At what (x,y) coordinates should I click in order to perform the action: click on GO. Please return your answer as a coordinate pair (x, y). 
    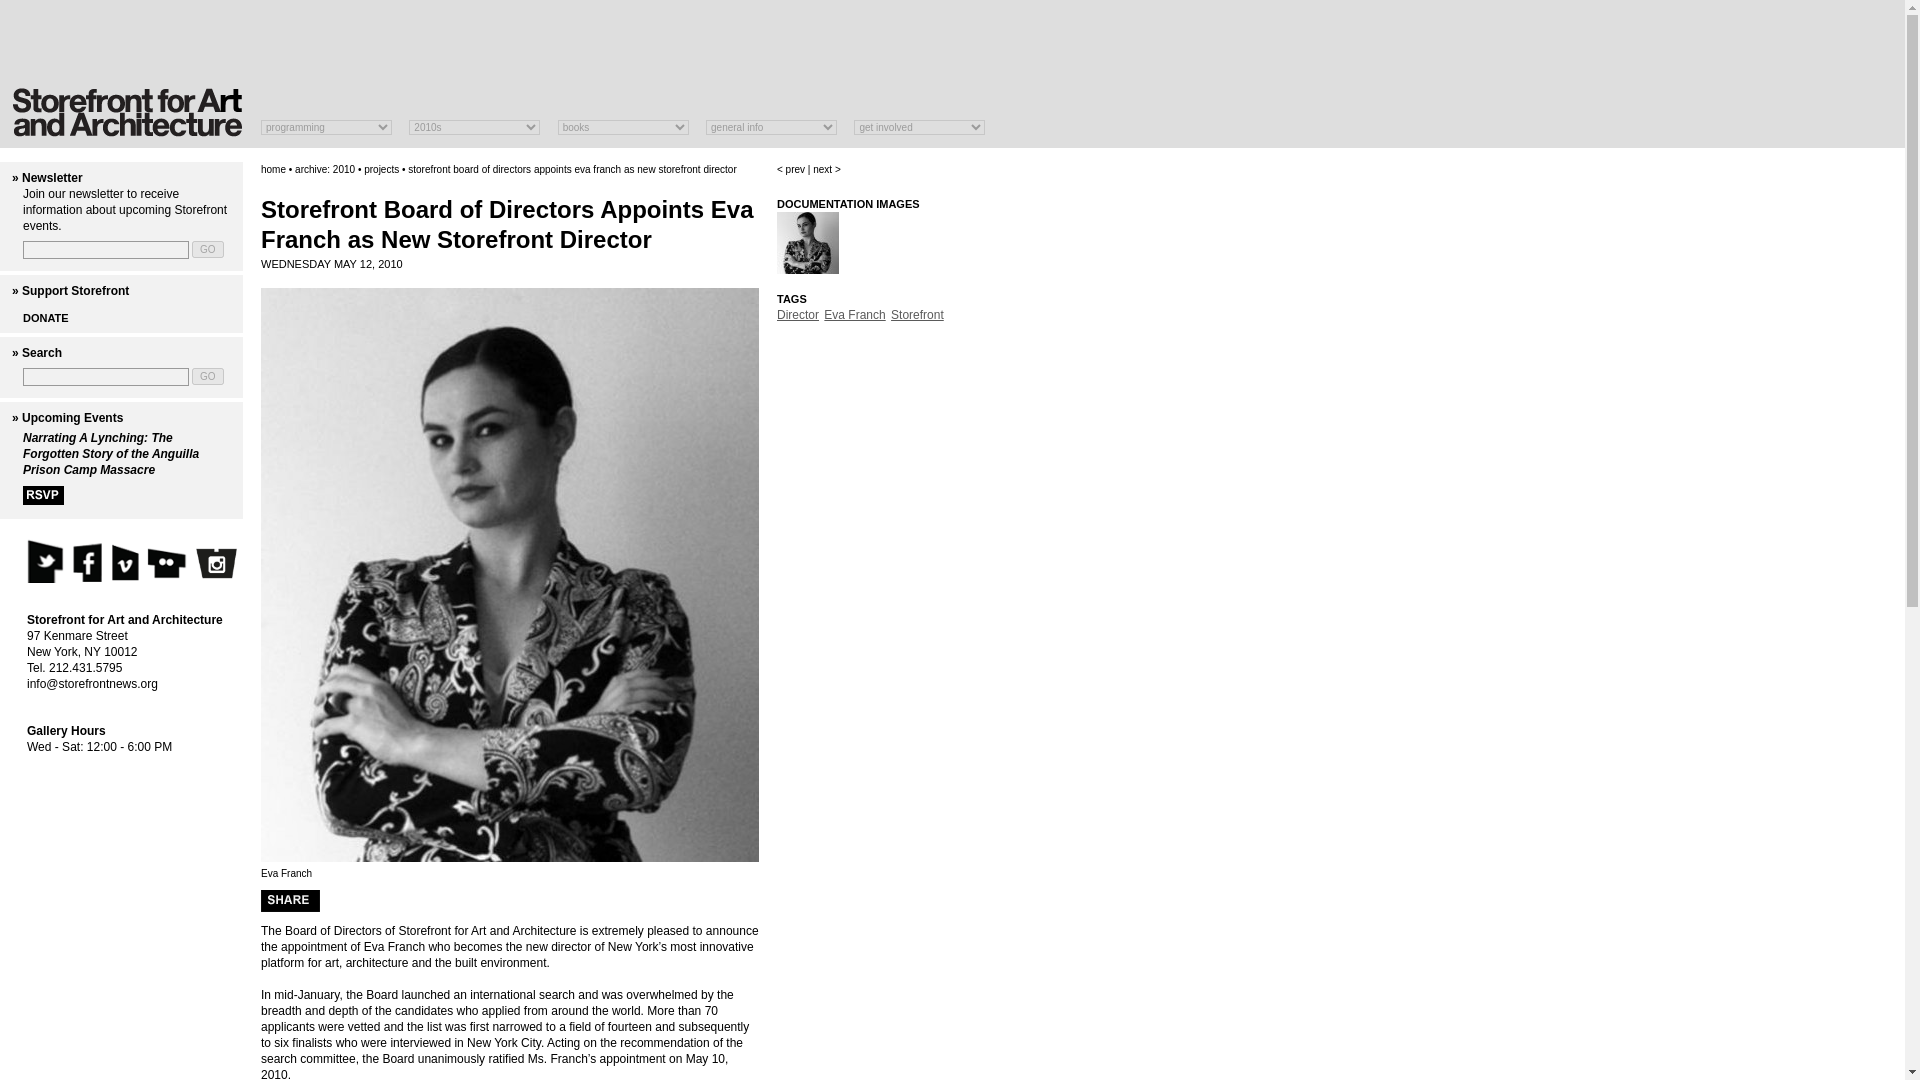
    Looking at the image, I should click on (208, 249).